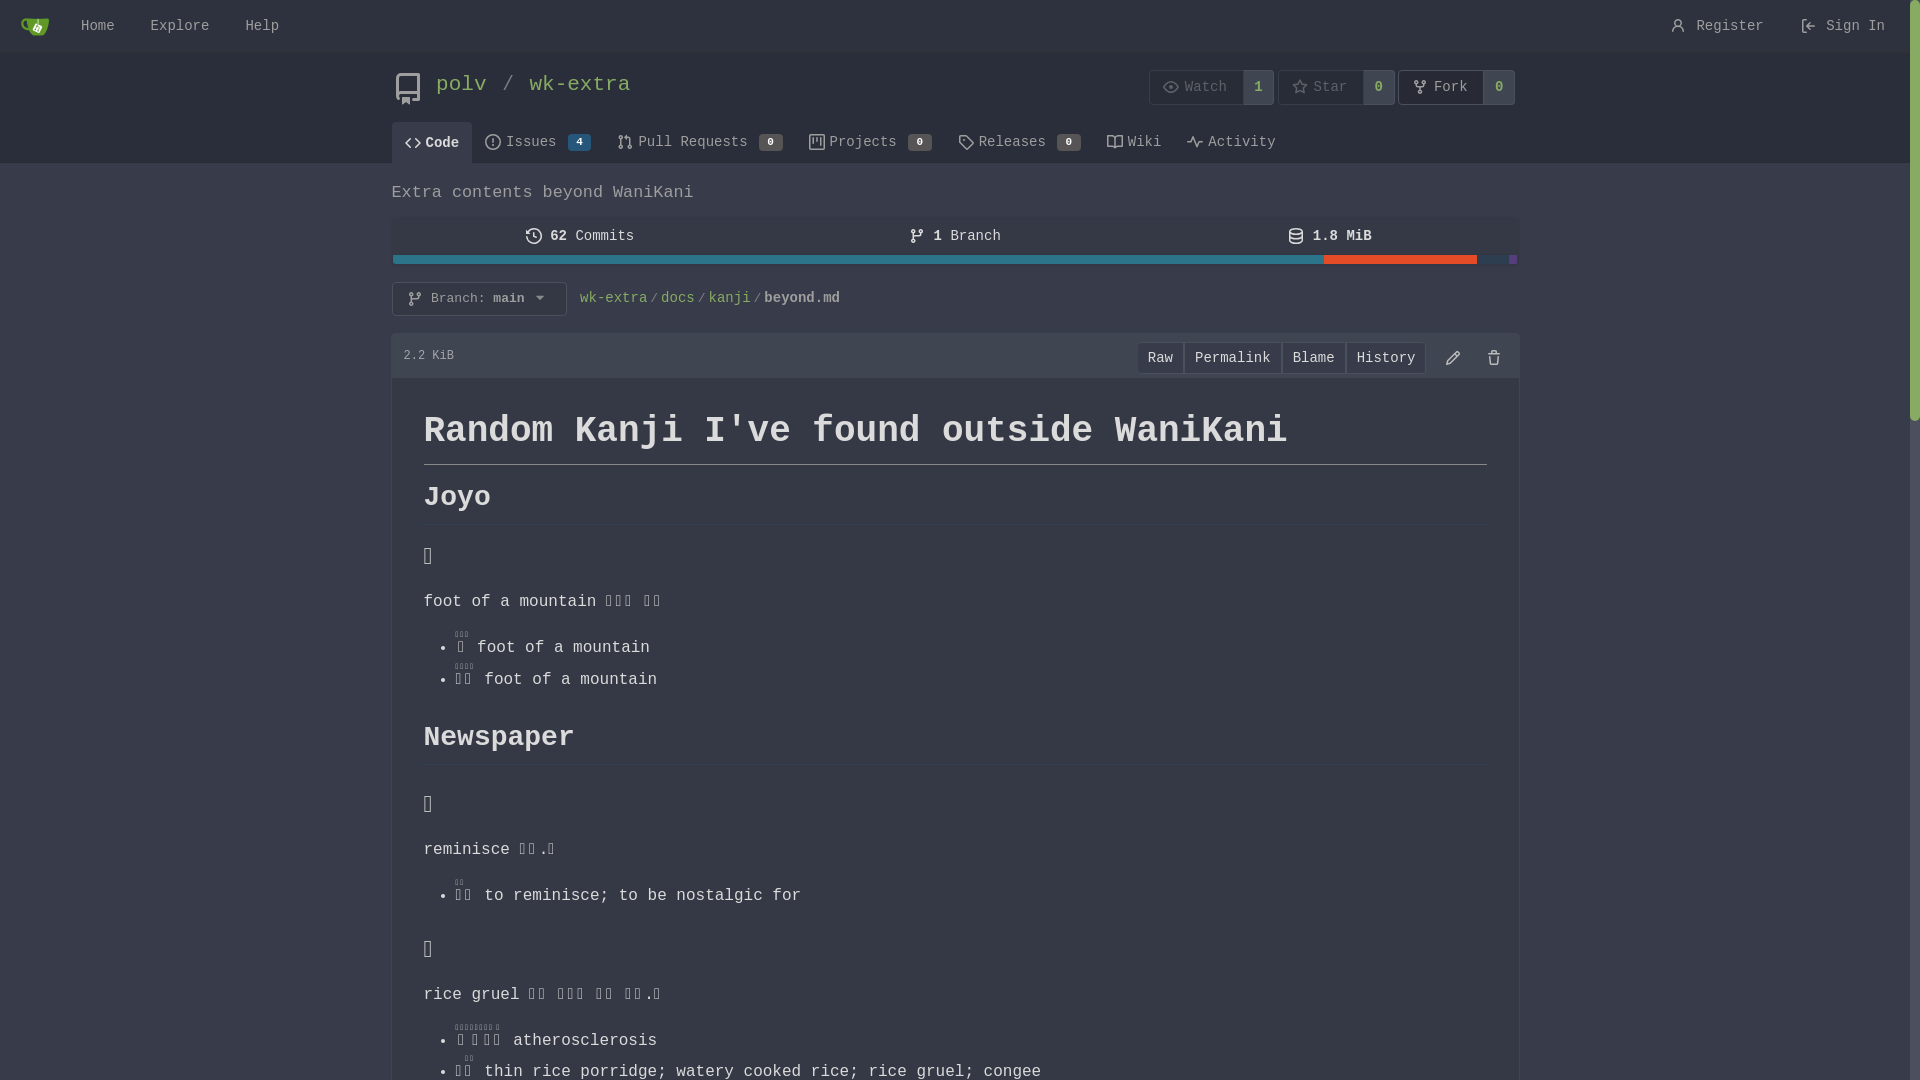 Image resolution: width=1920 pixels, height=1080 pixels. What do you see at coordinates (1441, 88) in the screenshot?
I see `Fork` at bounding box center [1441, 88].